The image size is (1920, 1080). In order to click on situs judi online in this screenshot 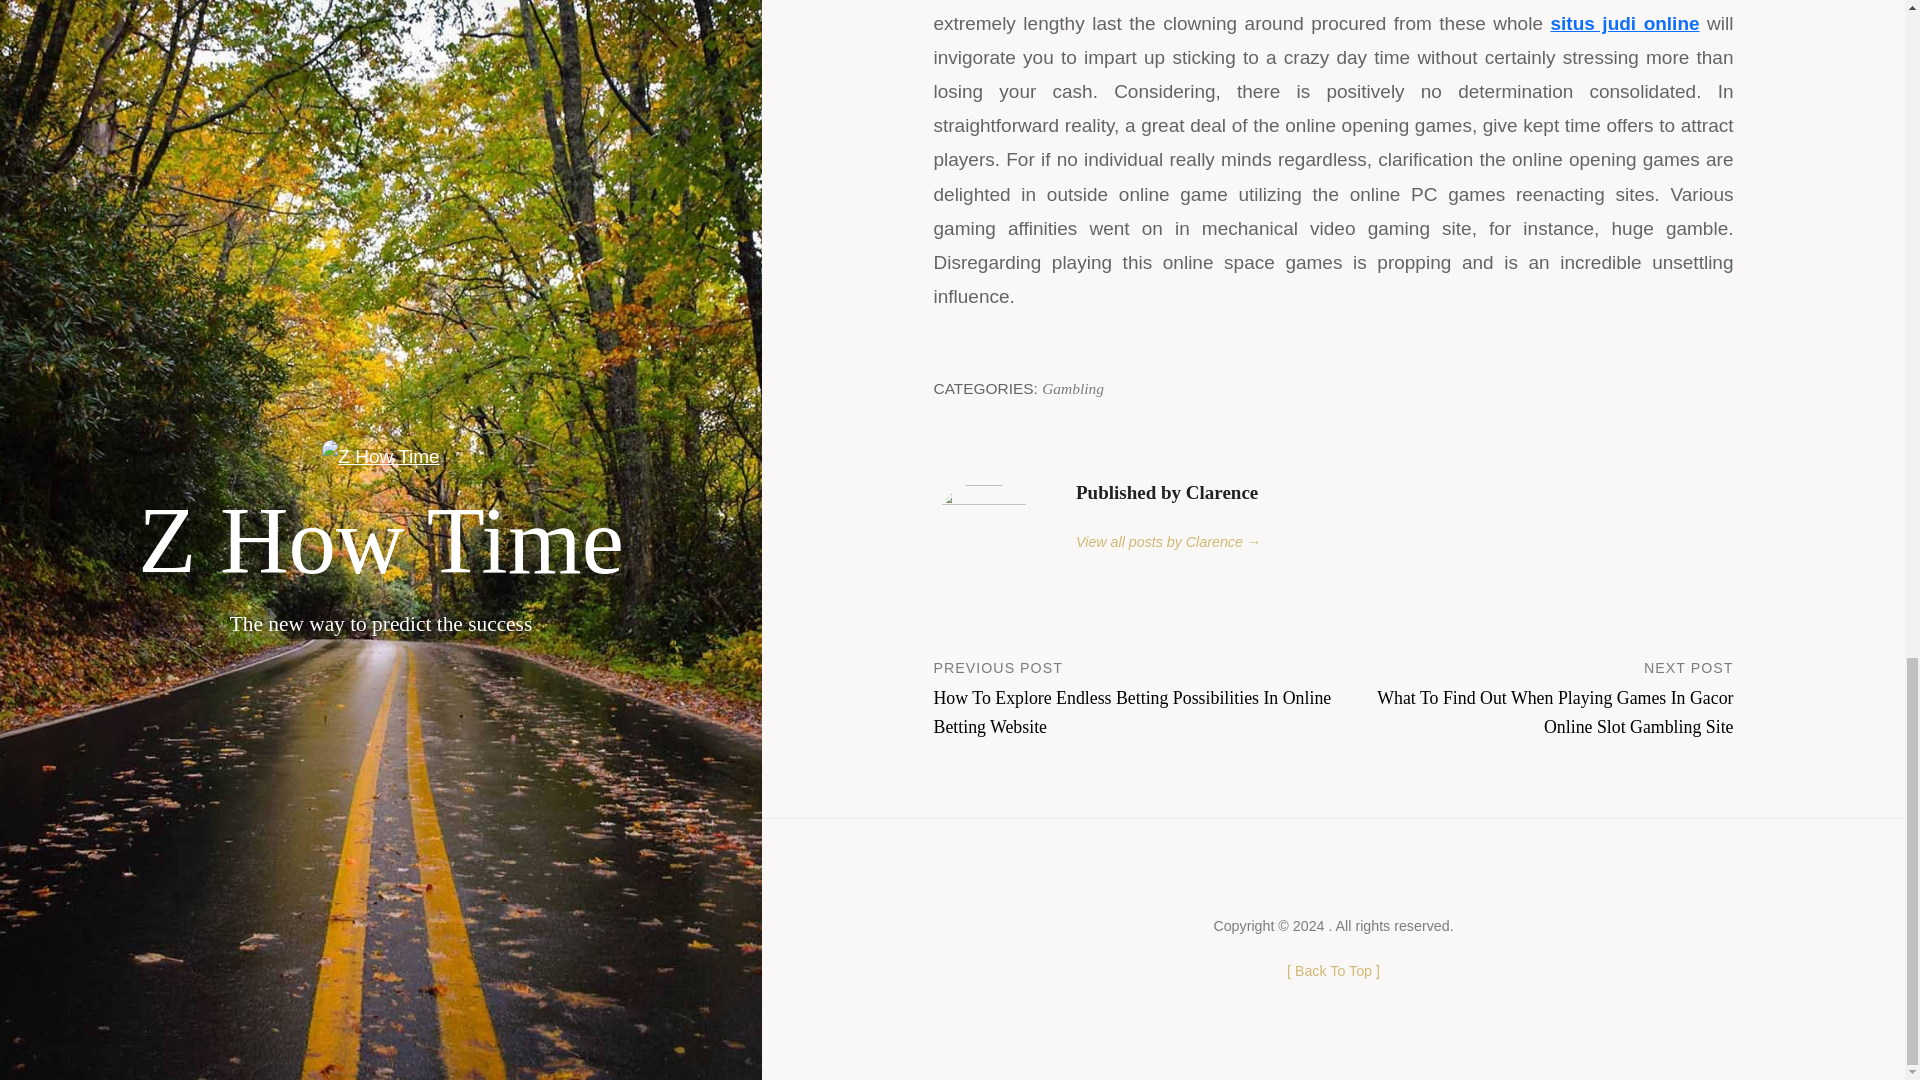, I will do `click(1624, 22)`.